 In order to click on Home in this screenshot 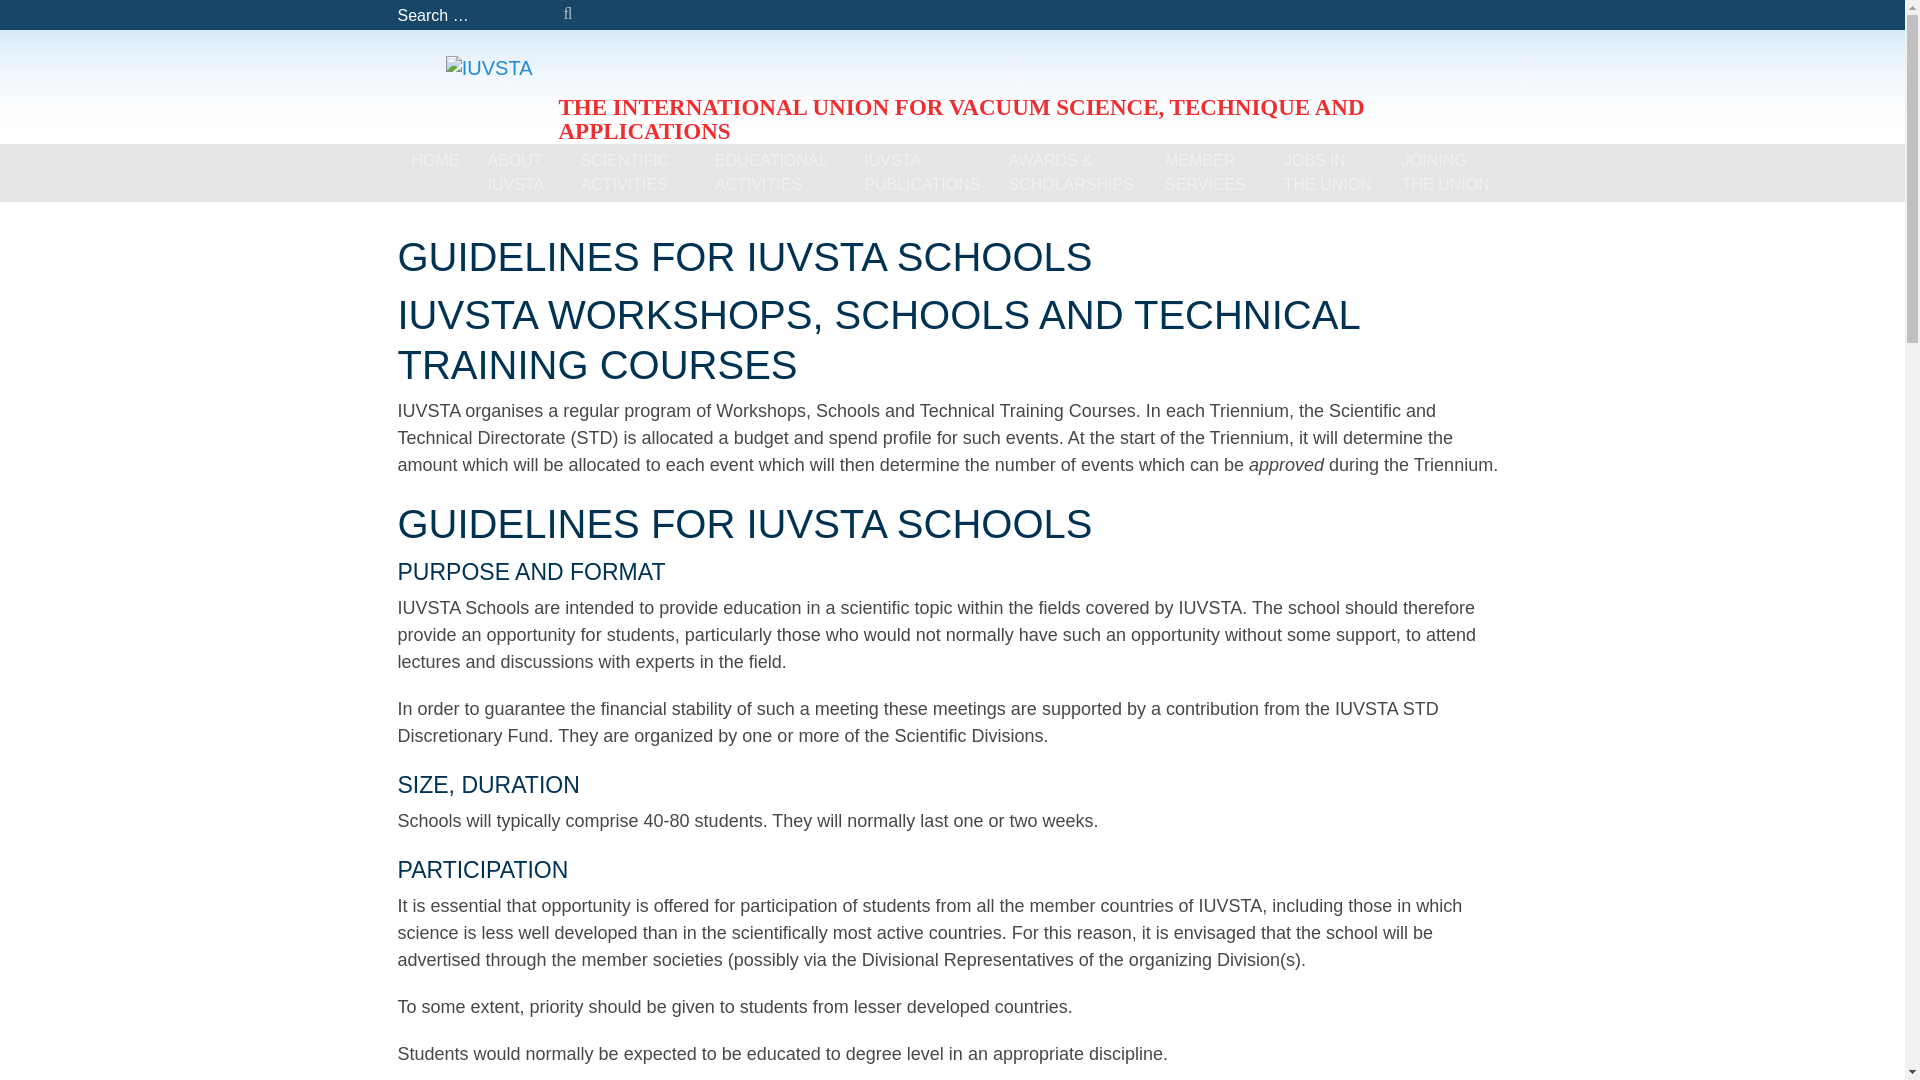, I will do `click(436, 160)`.